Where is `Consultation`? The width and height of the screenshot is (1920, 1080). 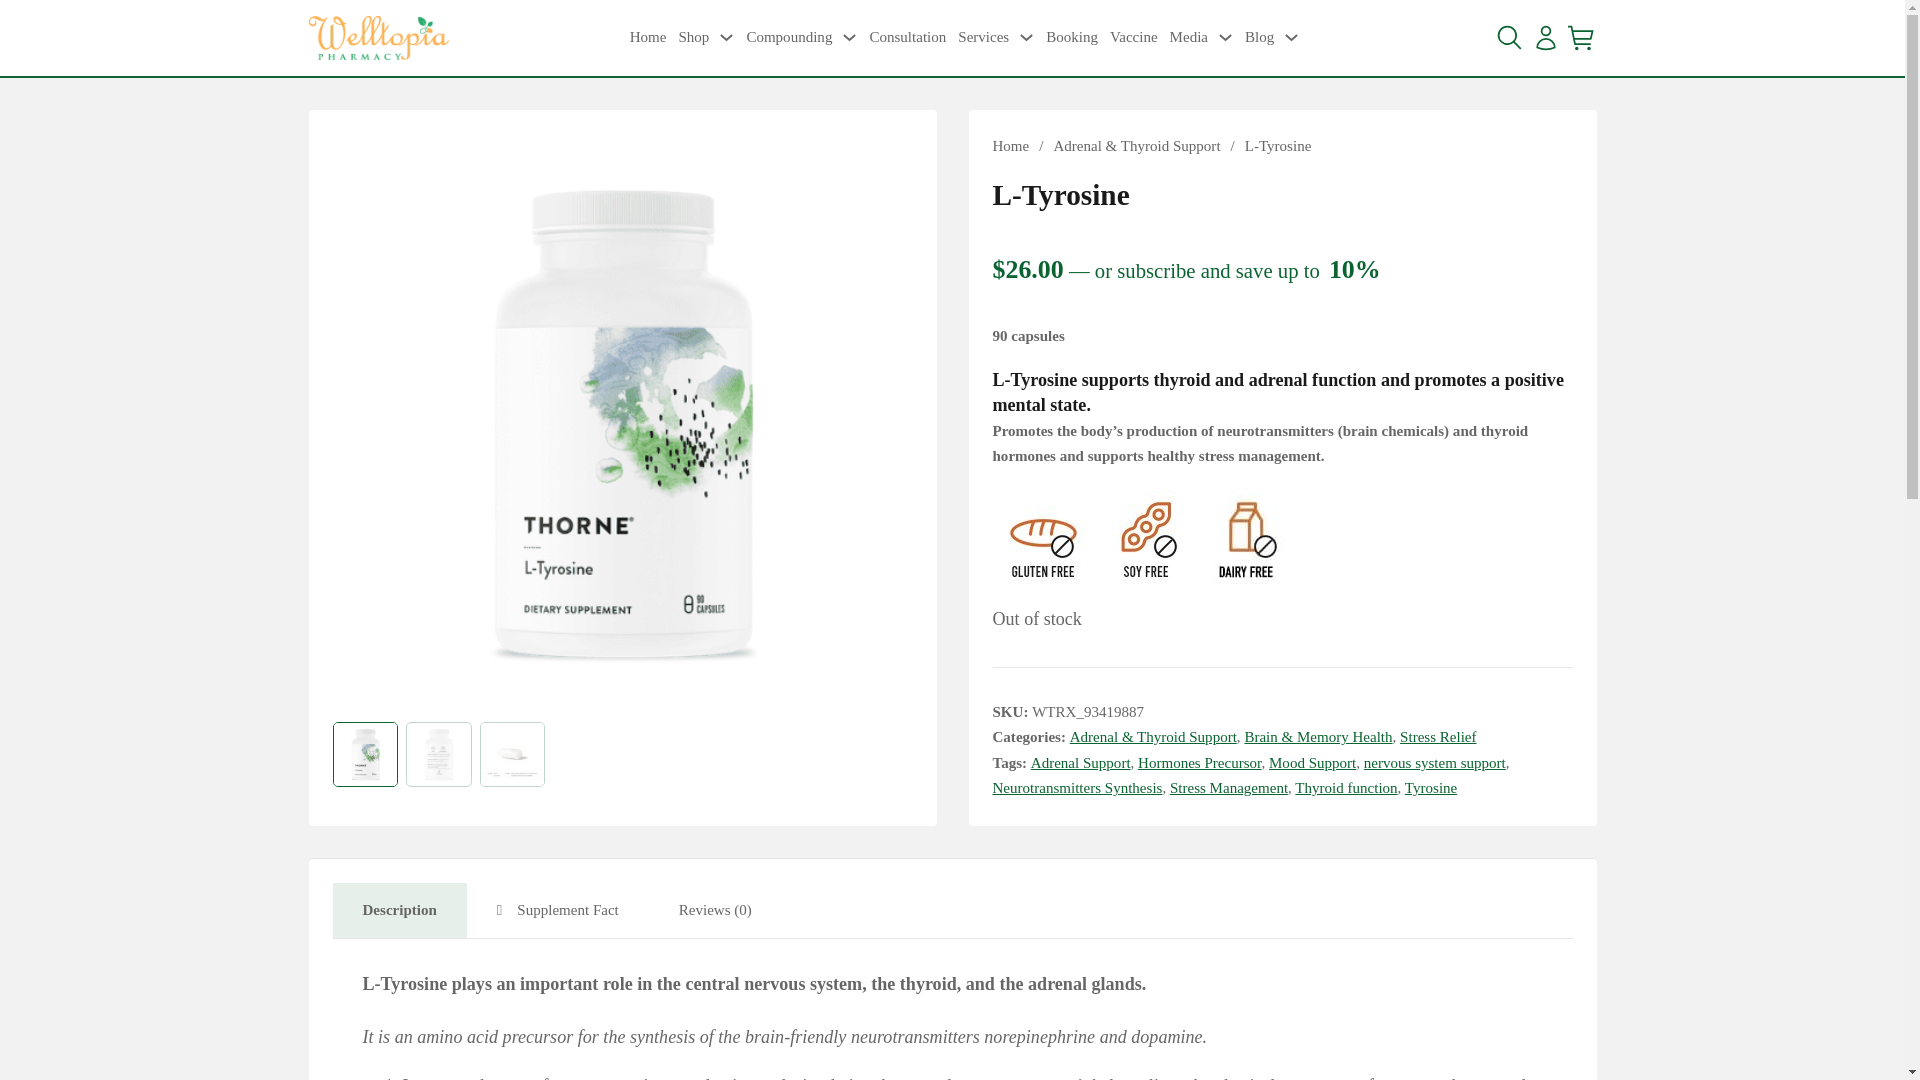
Consultation is located at coordinates (908, 37).